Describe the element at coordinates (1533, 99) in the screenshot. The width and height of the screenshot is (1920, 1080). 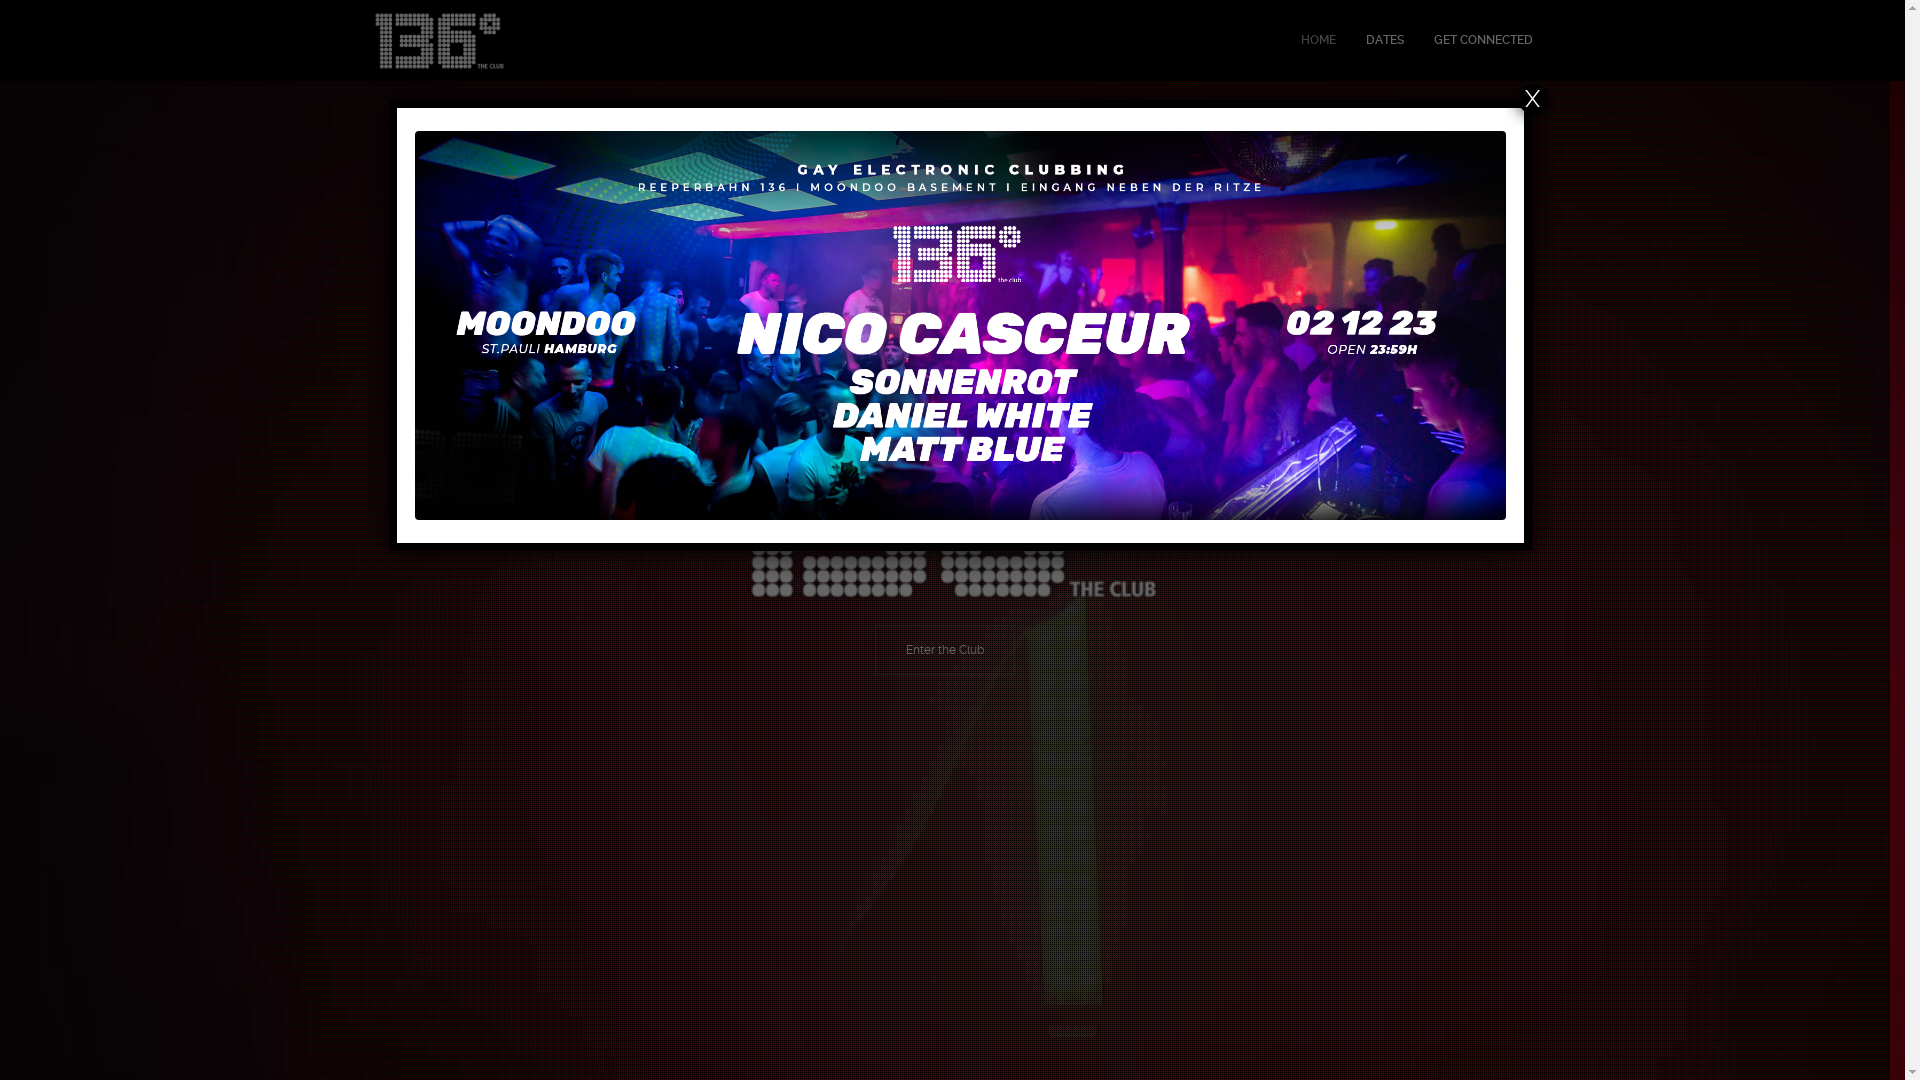
I see `X` at that location.